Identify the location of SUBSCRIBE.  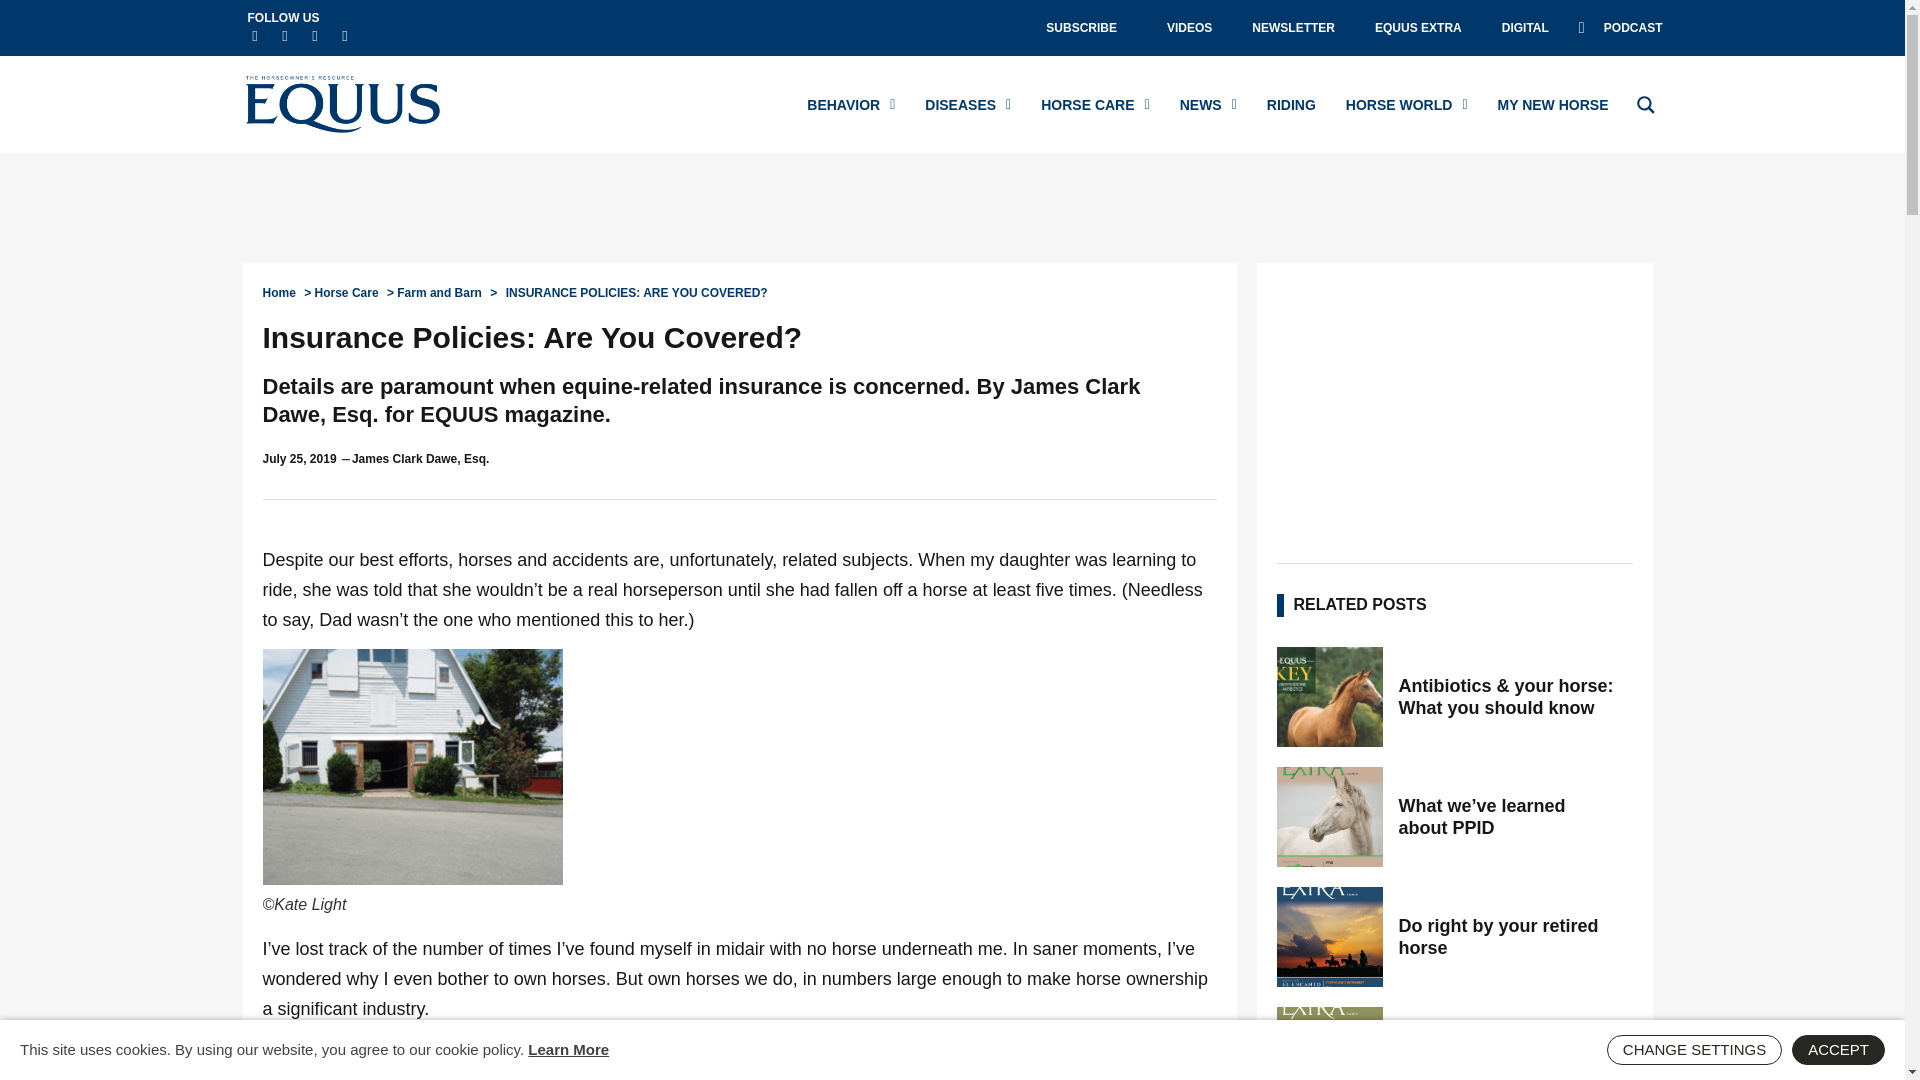
(1086, 28).